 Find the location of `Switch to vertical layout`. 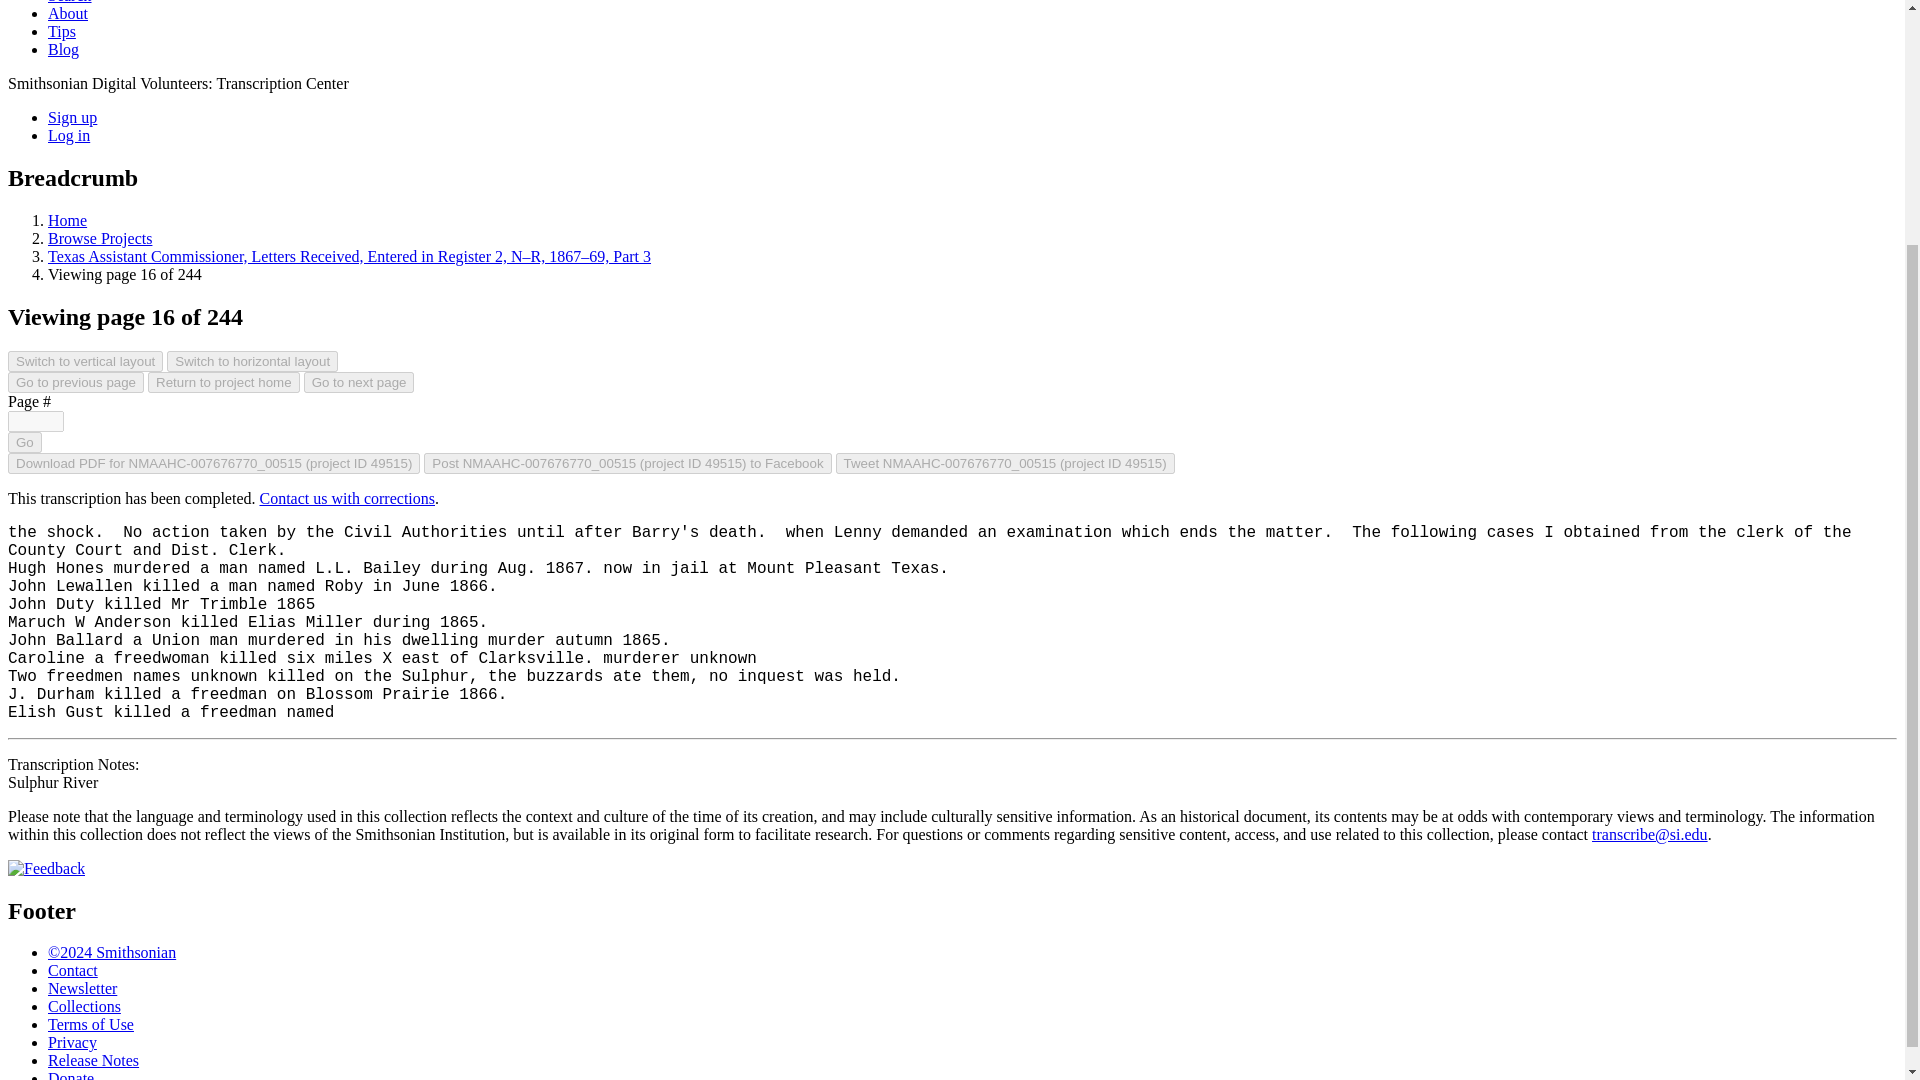

Switch to vertical layout is located at coordinates (85, 361).